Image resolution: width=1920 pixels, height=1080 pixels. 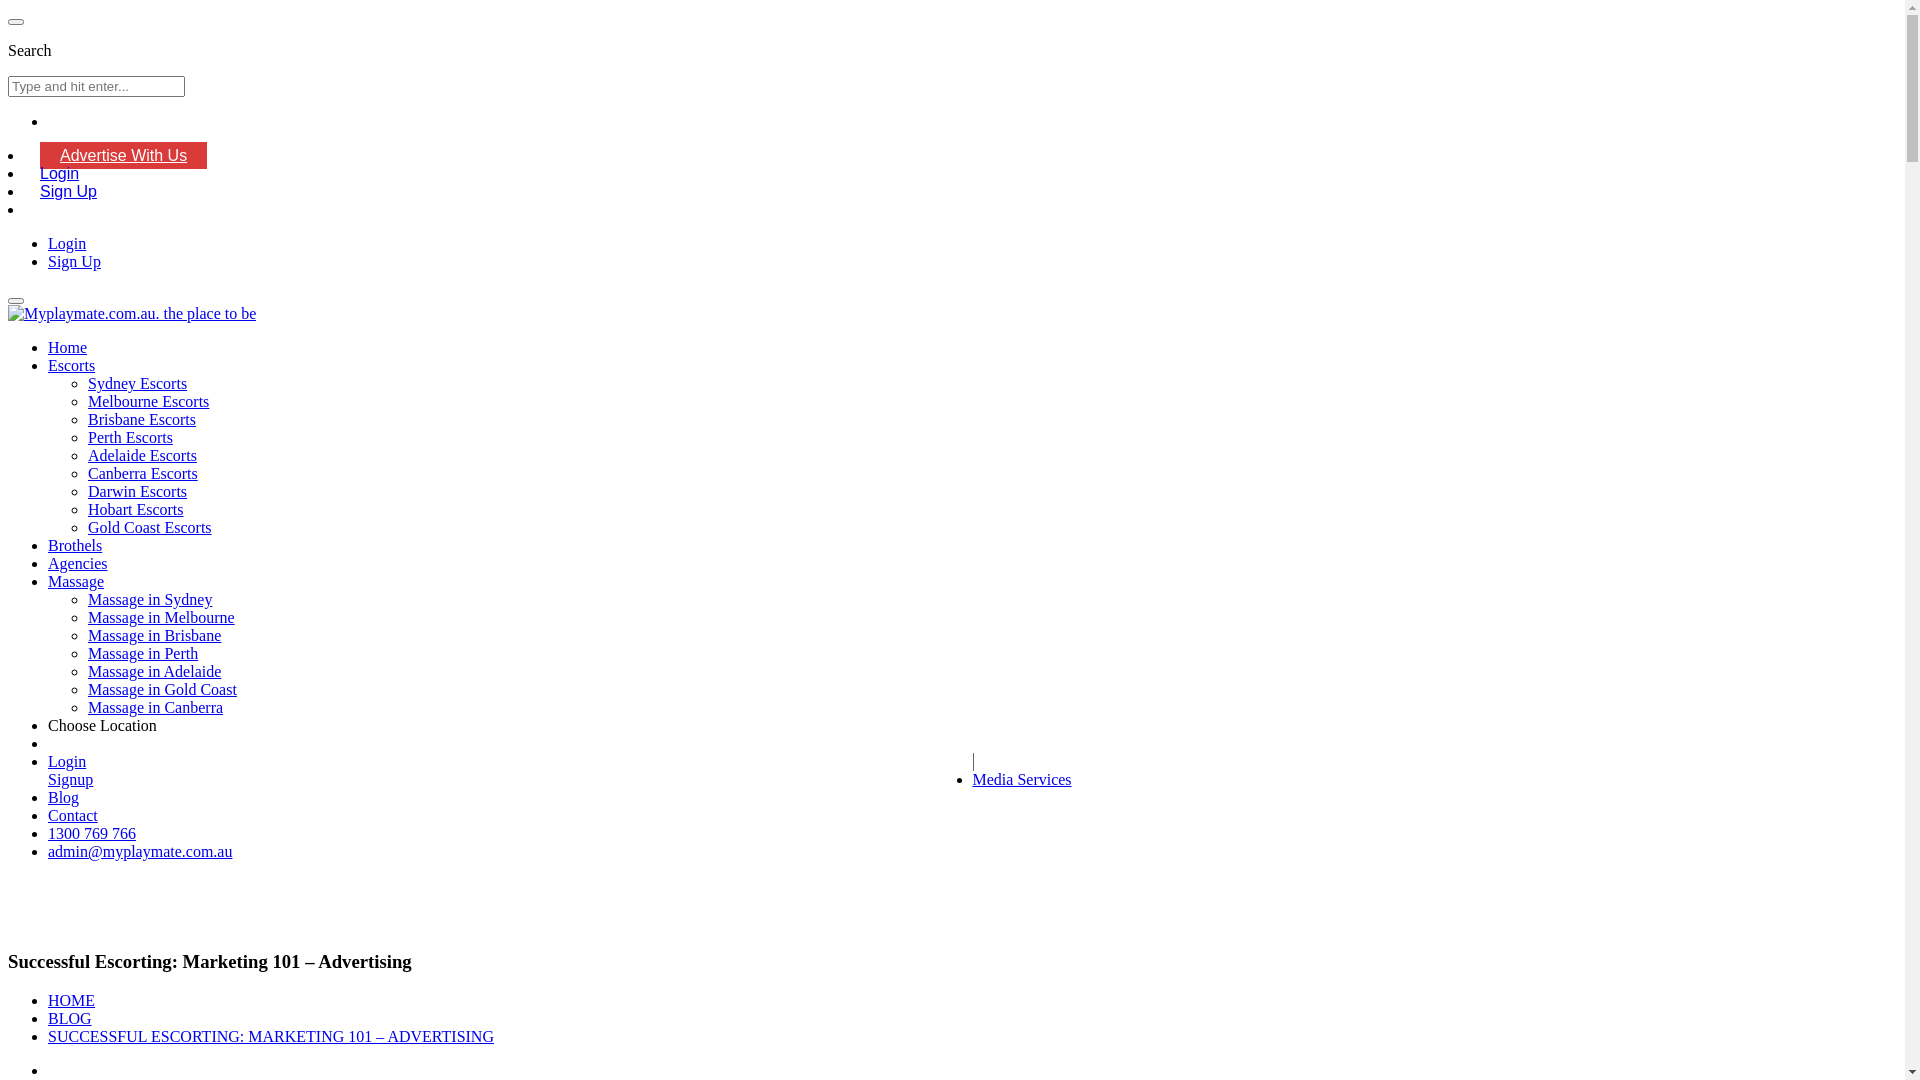 What do you see at coordinates (75, 546) in the screenshot?
I see `Brothels` at bounding box center [75, 546].